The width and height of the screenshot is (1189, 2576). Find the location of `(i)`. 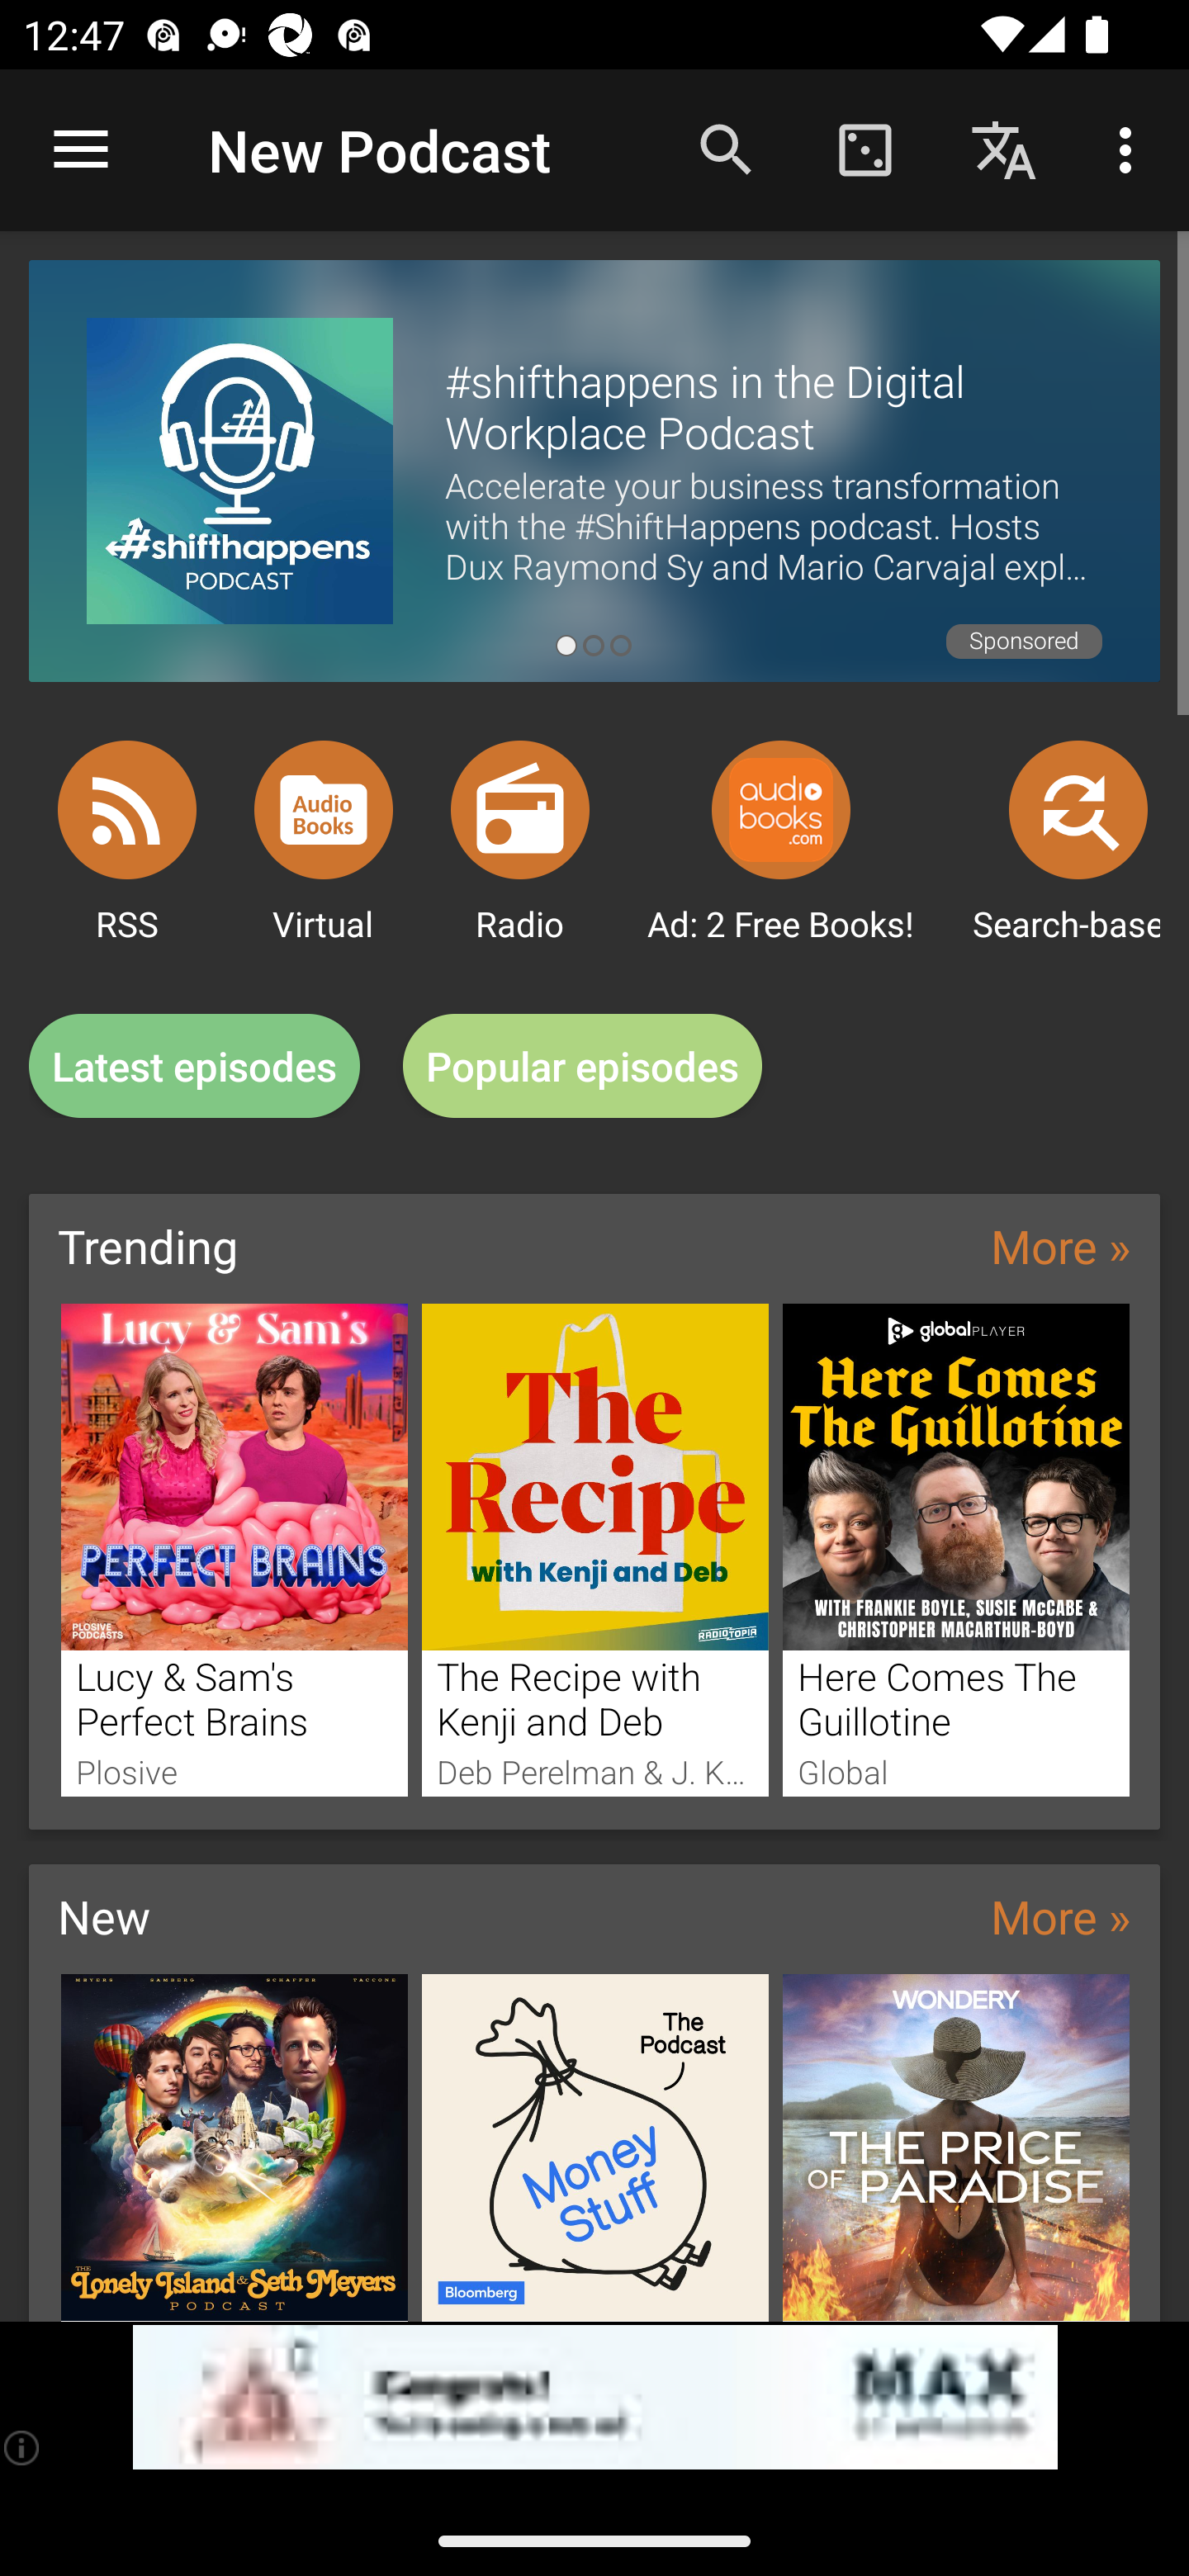

(i) is located at coordinates (23, 2447).